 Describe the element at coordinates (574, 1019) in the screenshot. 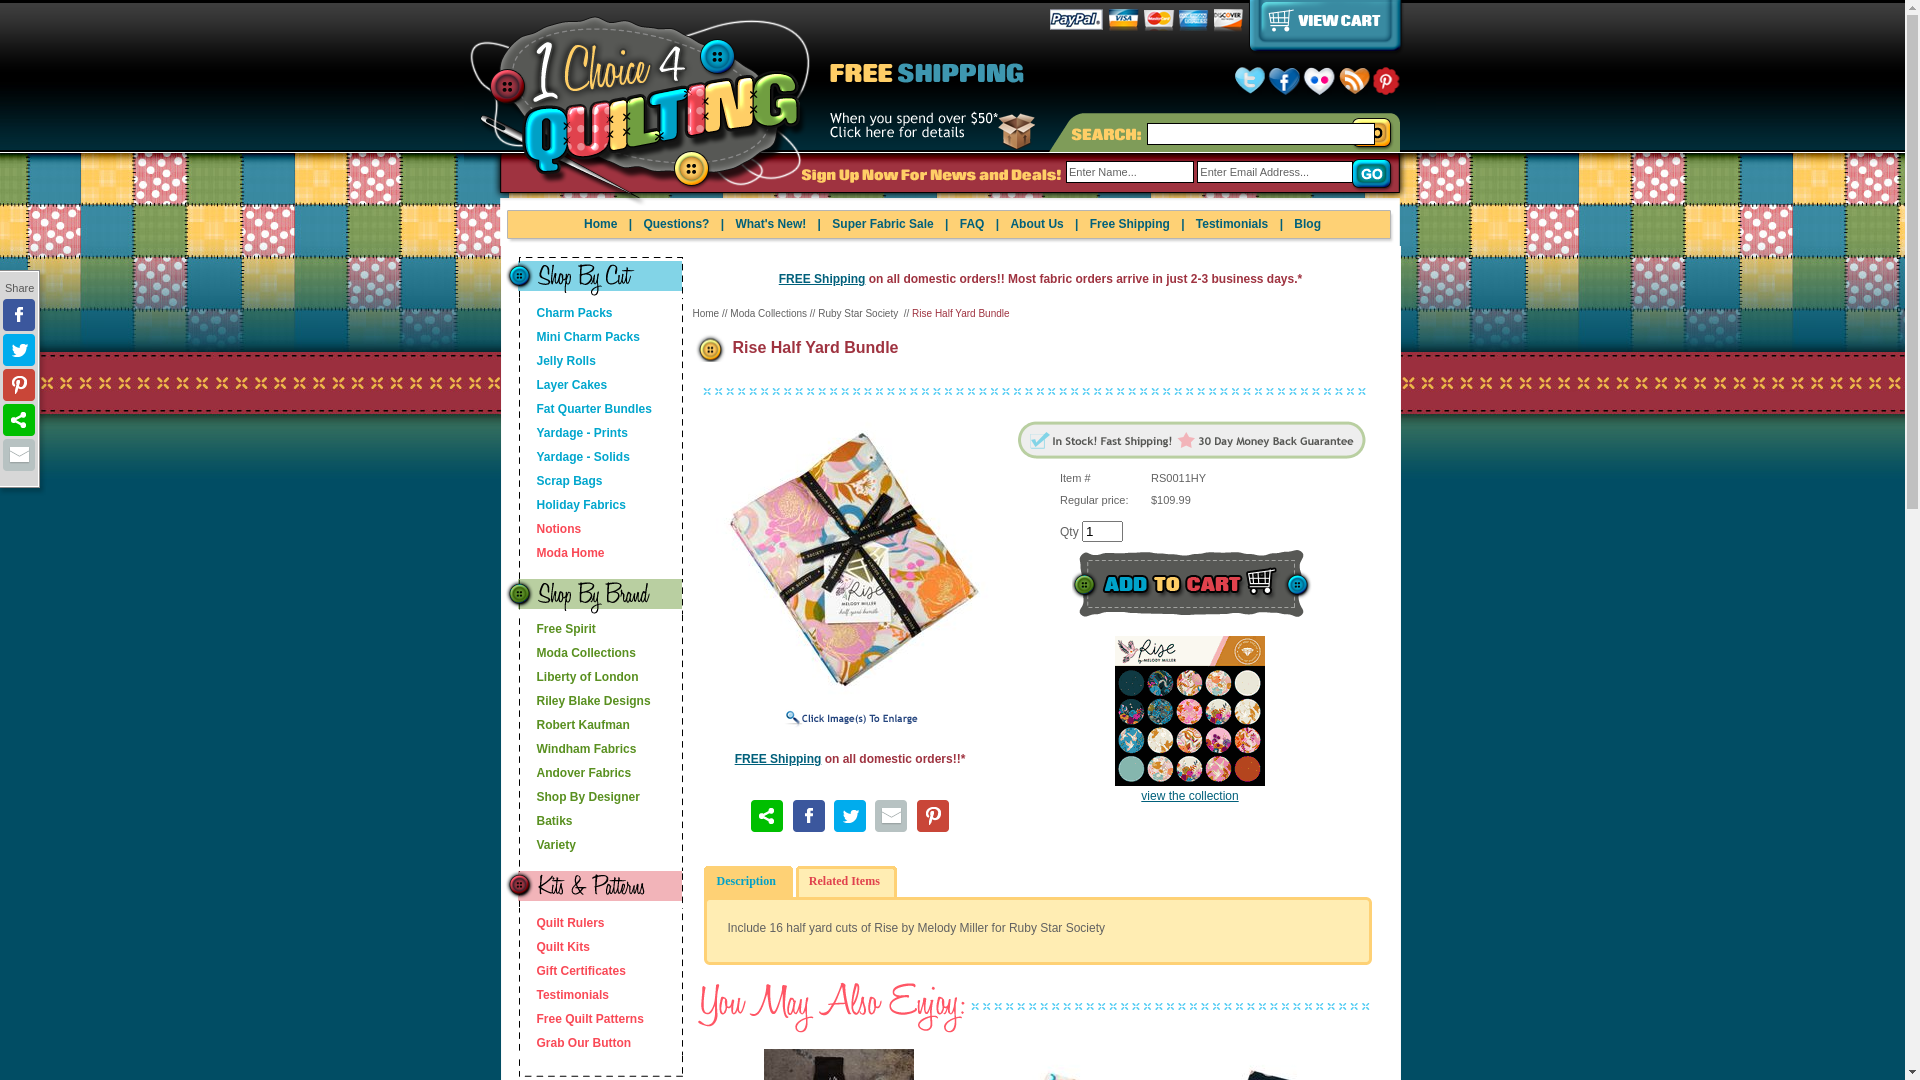

I see `Free Quilt Patterns` at that location.